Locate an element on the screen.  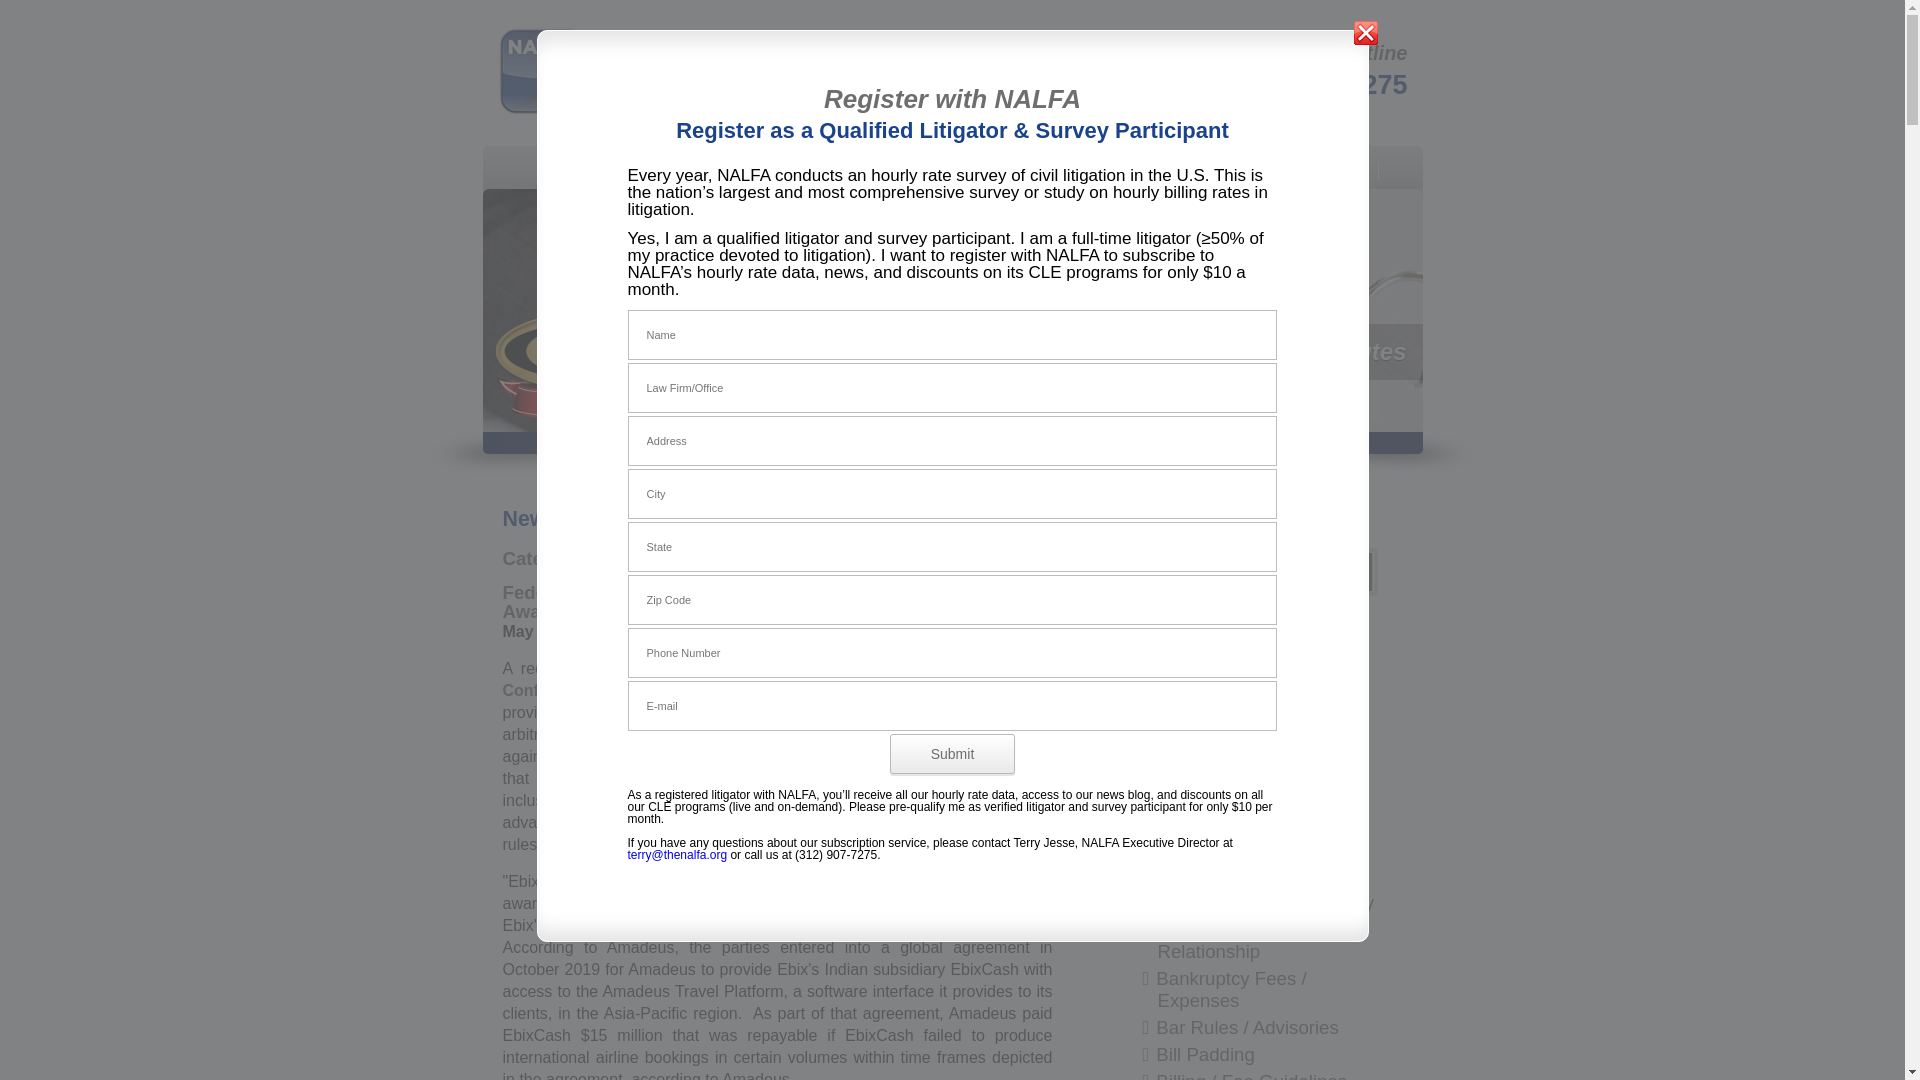
Custom Hourly Rate Surveys is located at coordinates (846, 201).